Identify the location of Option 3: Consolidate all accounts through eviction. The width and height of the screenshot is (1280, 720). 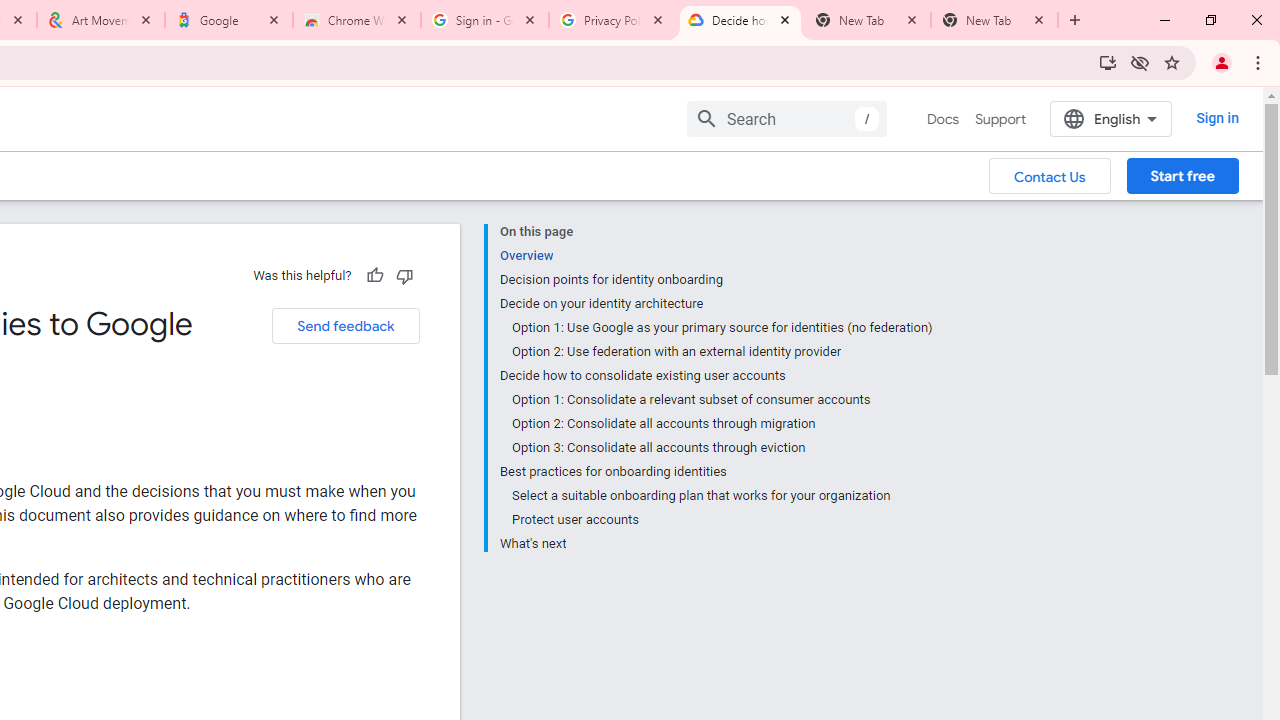
(722, 448).